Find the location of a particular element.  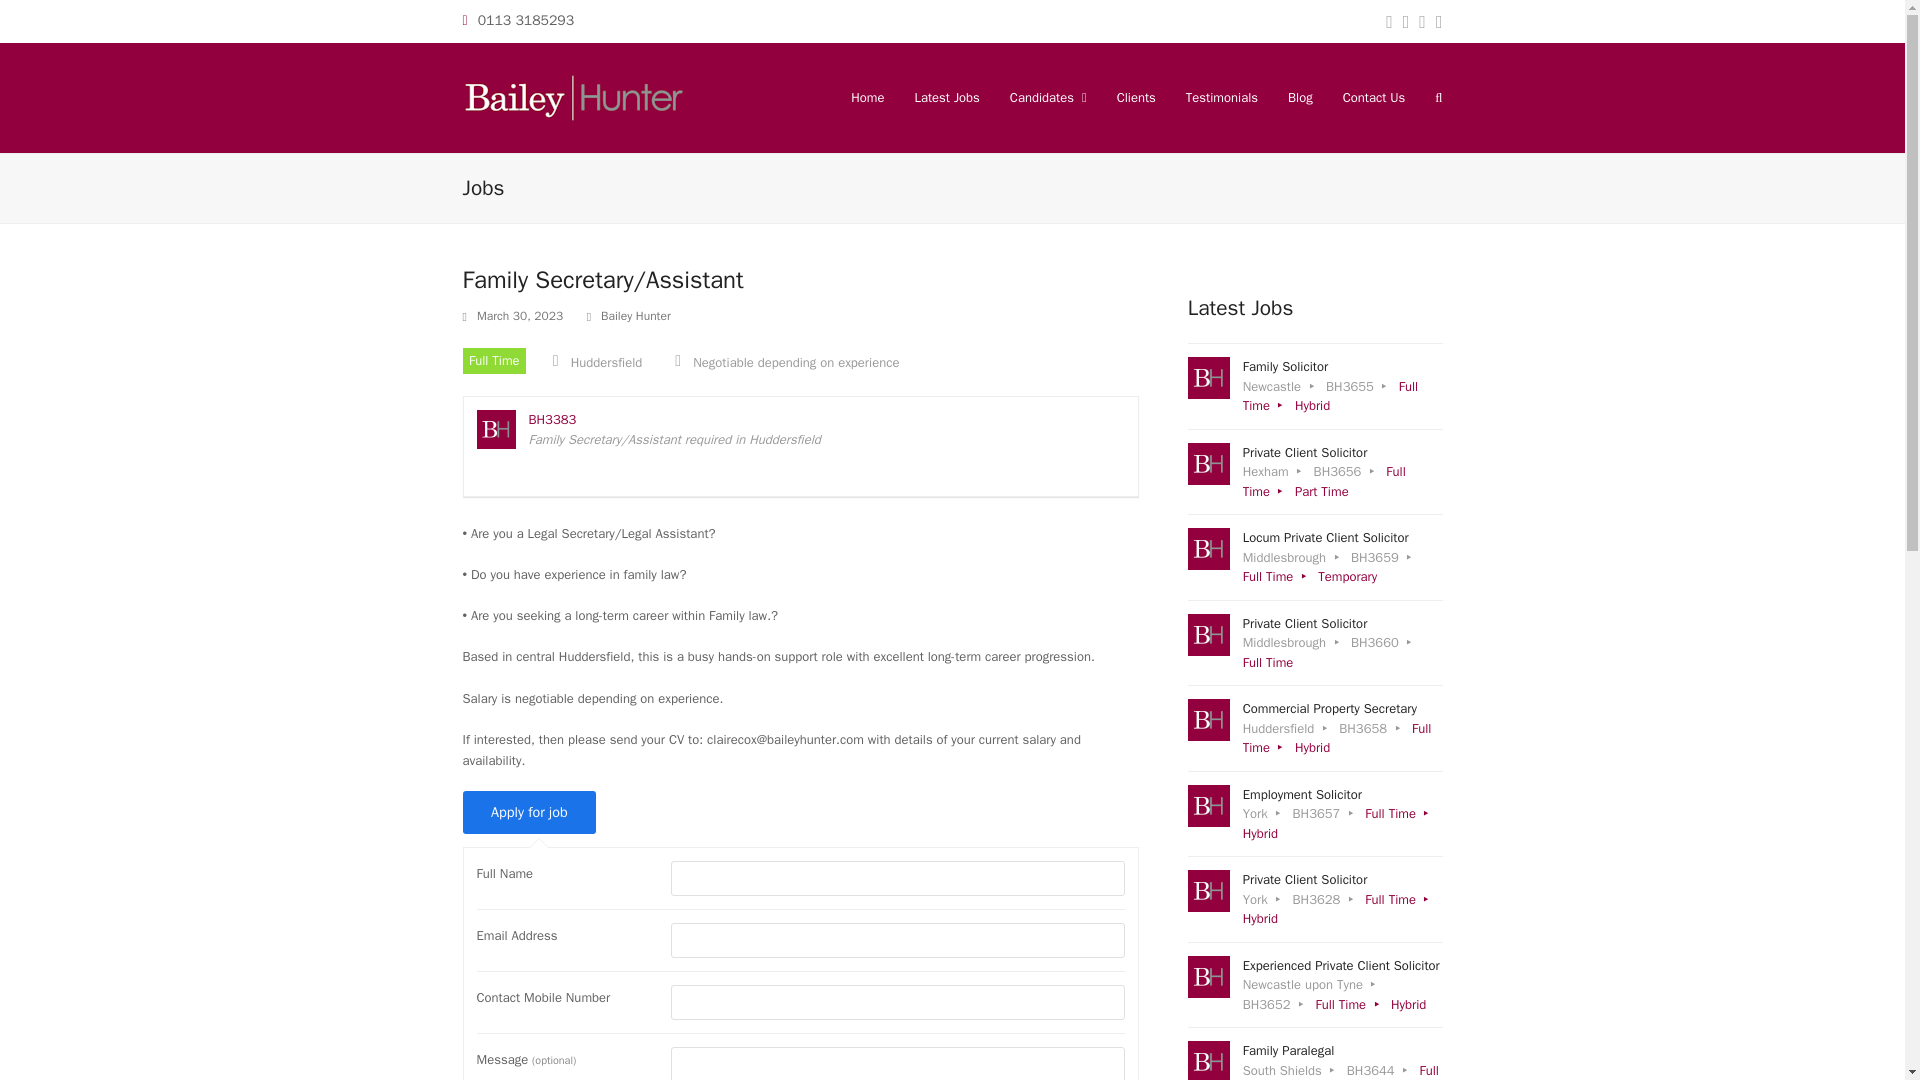

Candidates is located at coordinates (1316, 642).